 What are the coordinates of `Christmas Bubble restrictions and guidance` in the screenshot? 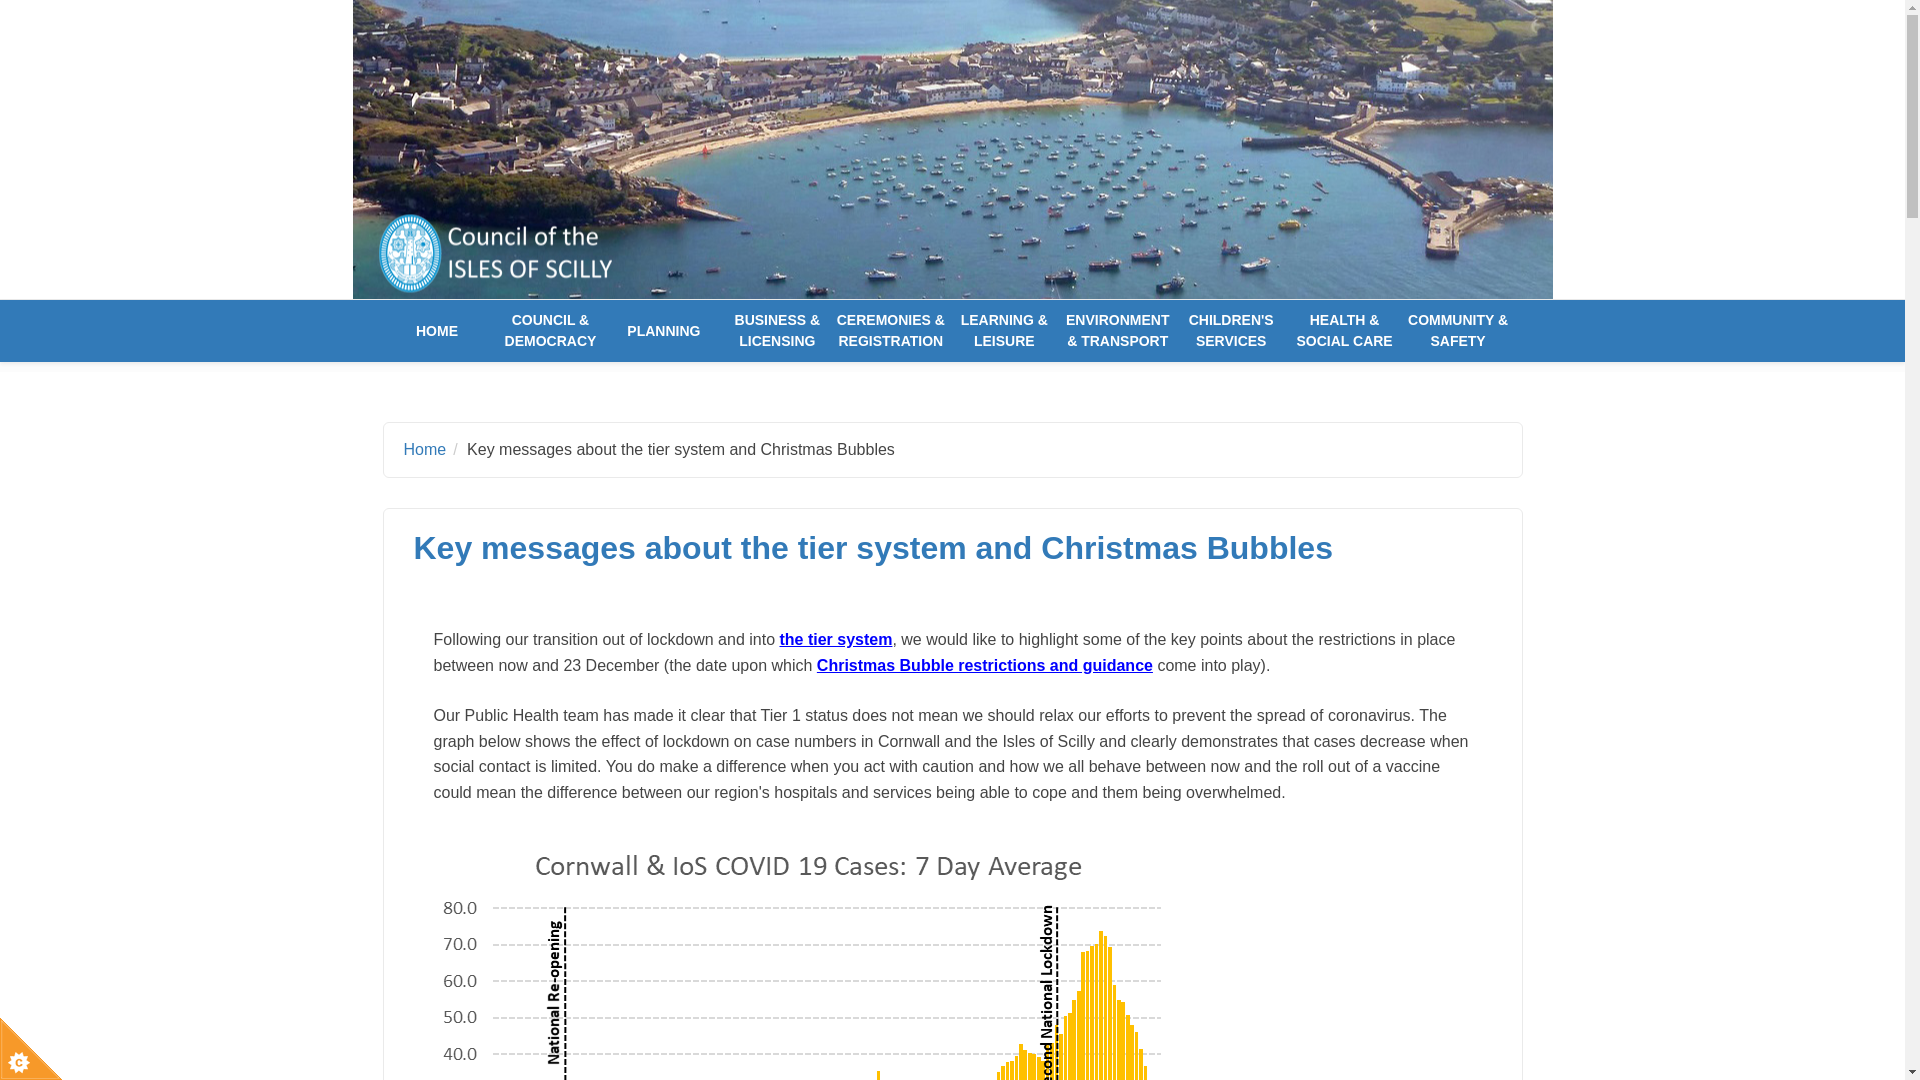 It's located at (985, 664).